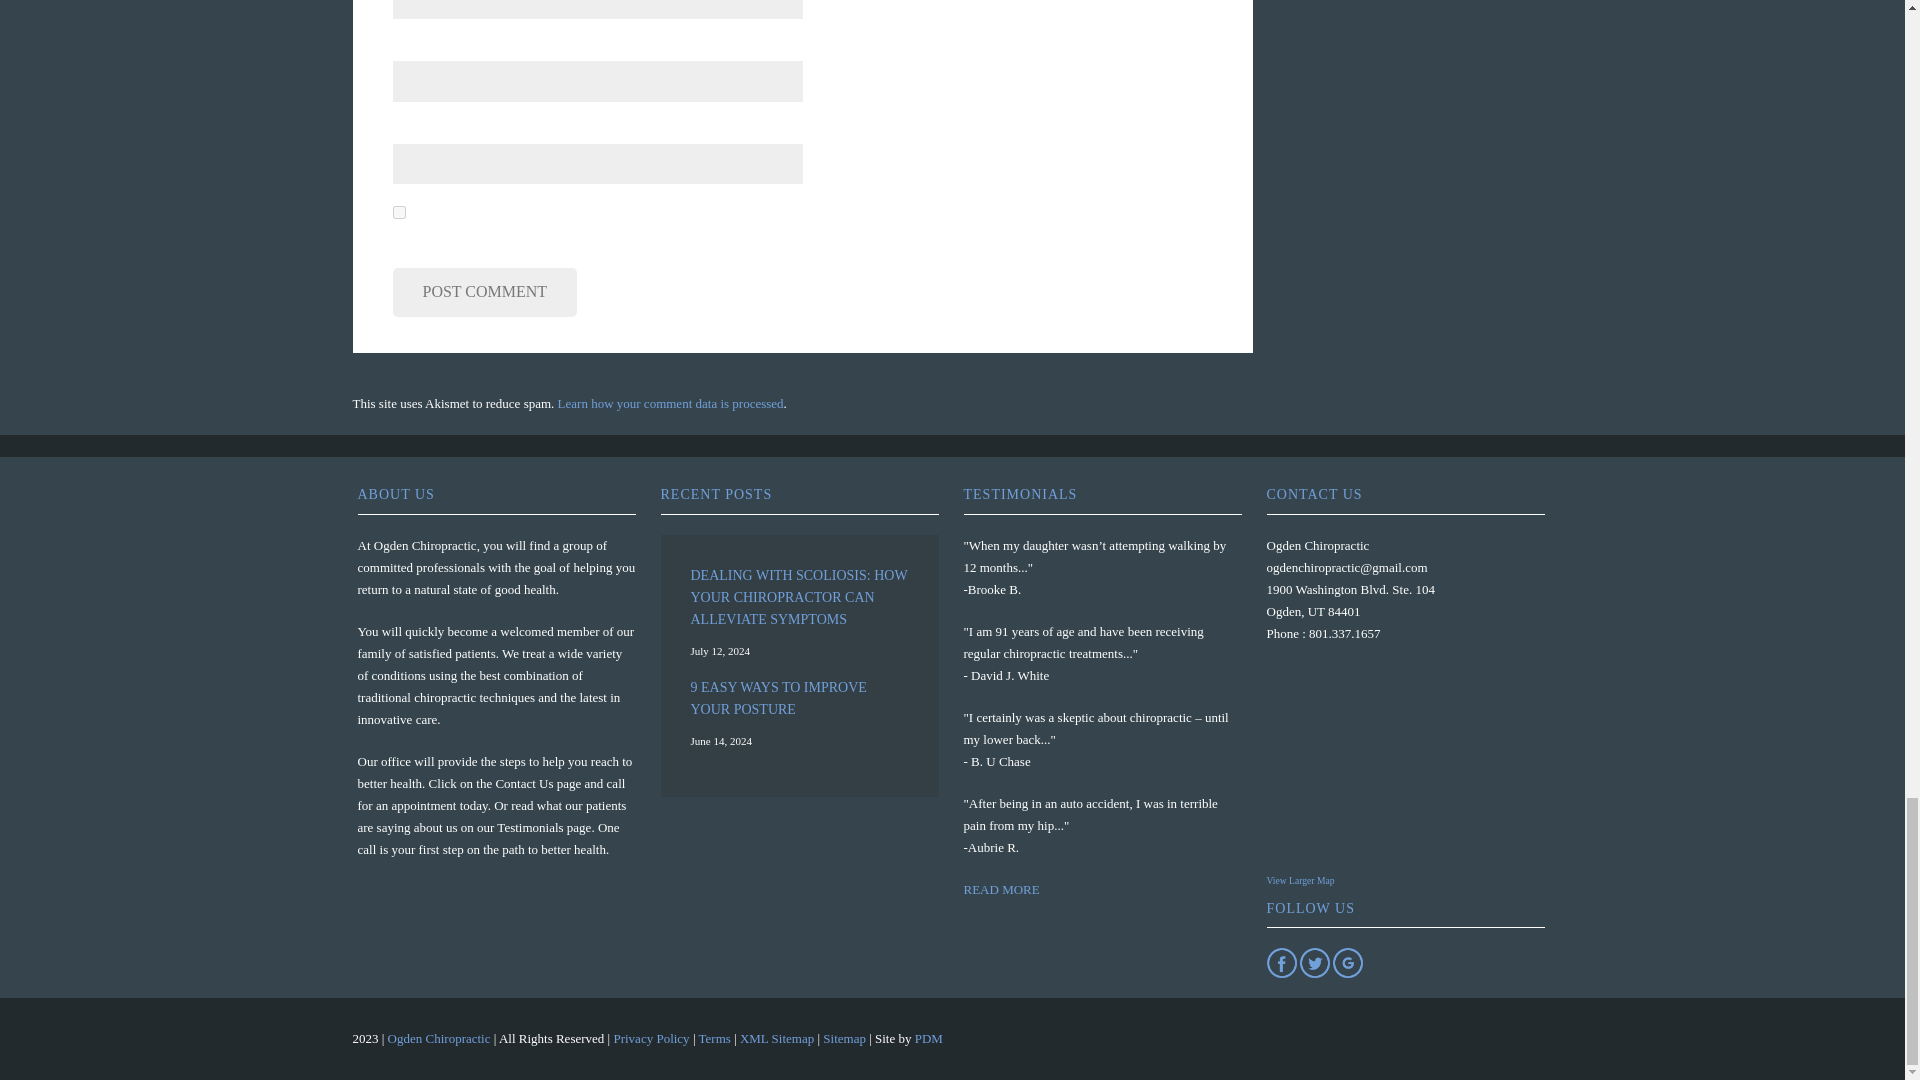 The image size is (1920, 1080). What do you see at coordinates (1002, 890) in the screenshot?
I see `Testimonials` at bounding box center [1002, 890].